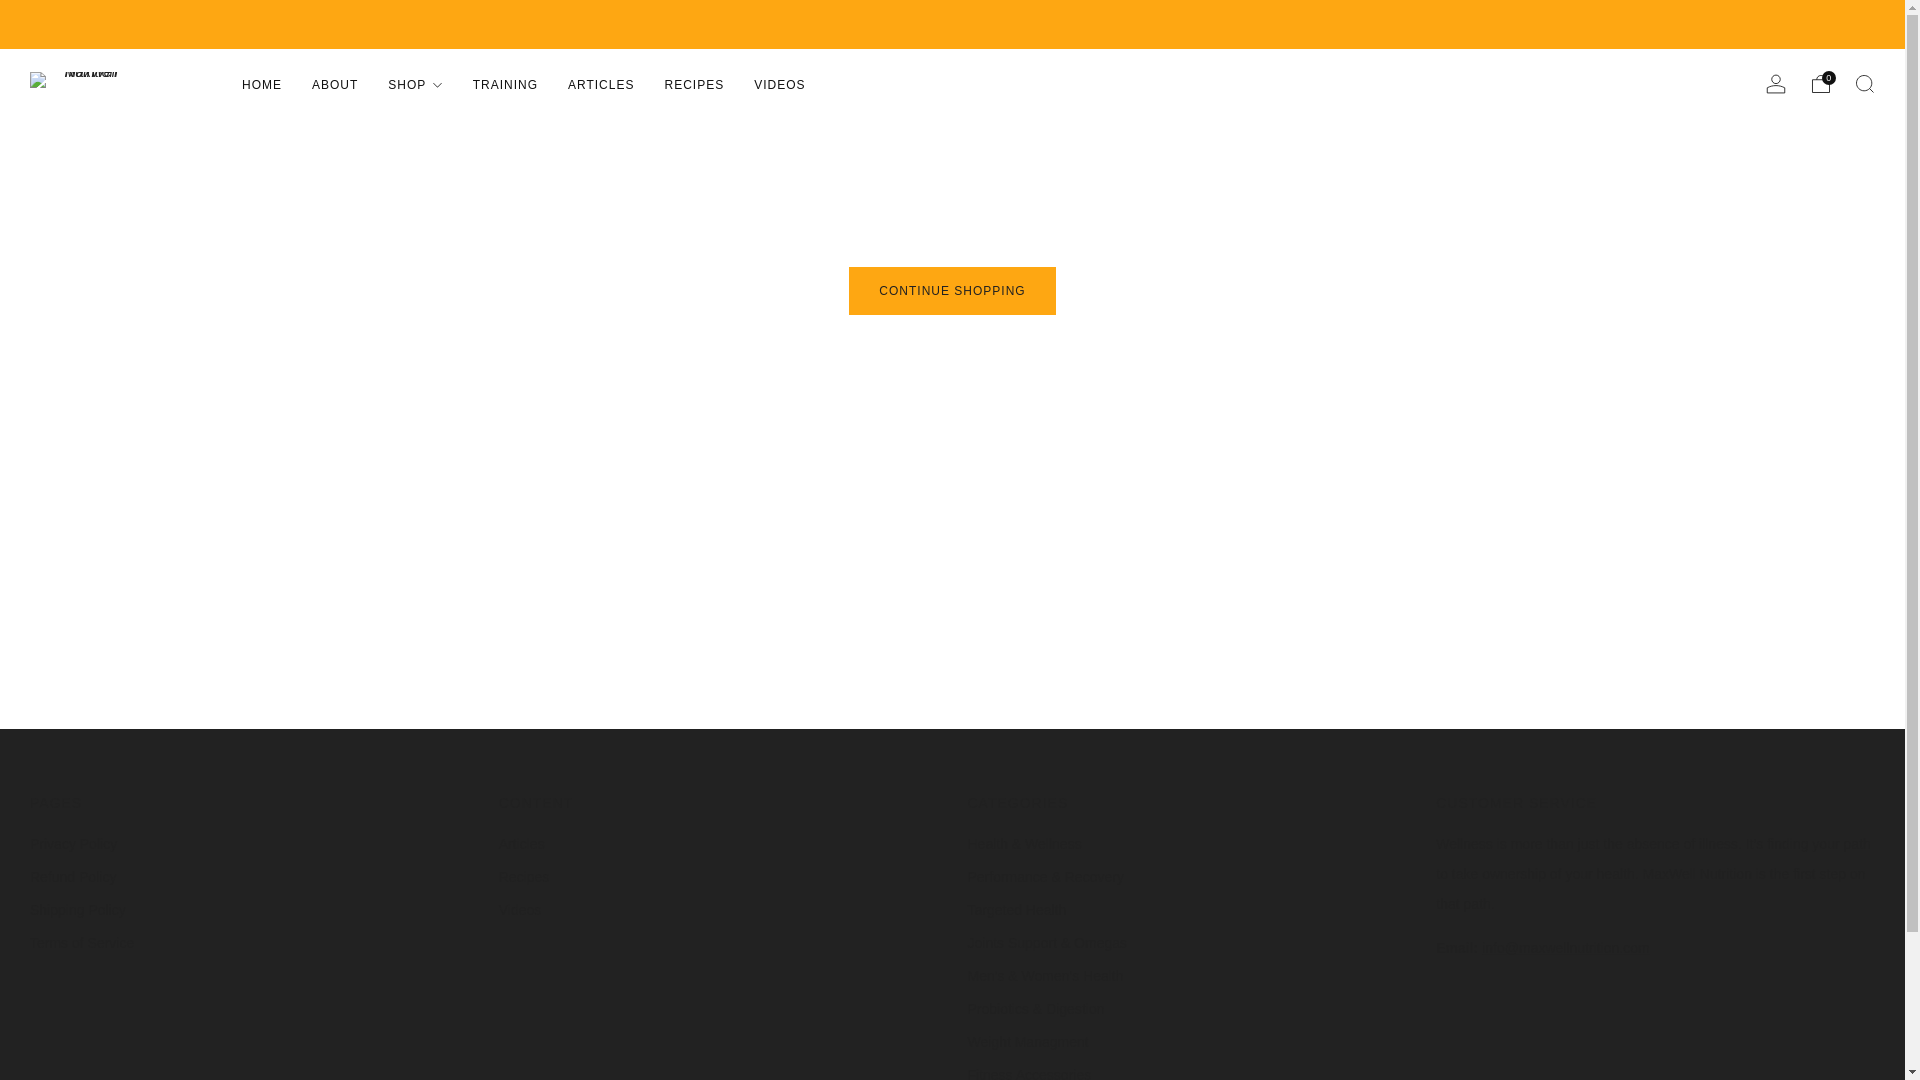  What do you see at coordinates (414, 85) in the screenshot?
I see `SHOP` at bounding box center [414, 85].